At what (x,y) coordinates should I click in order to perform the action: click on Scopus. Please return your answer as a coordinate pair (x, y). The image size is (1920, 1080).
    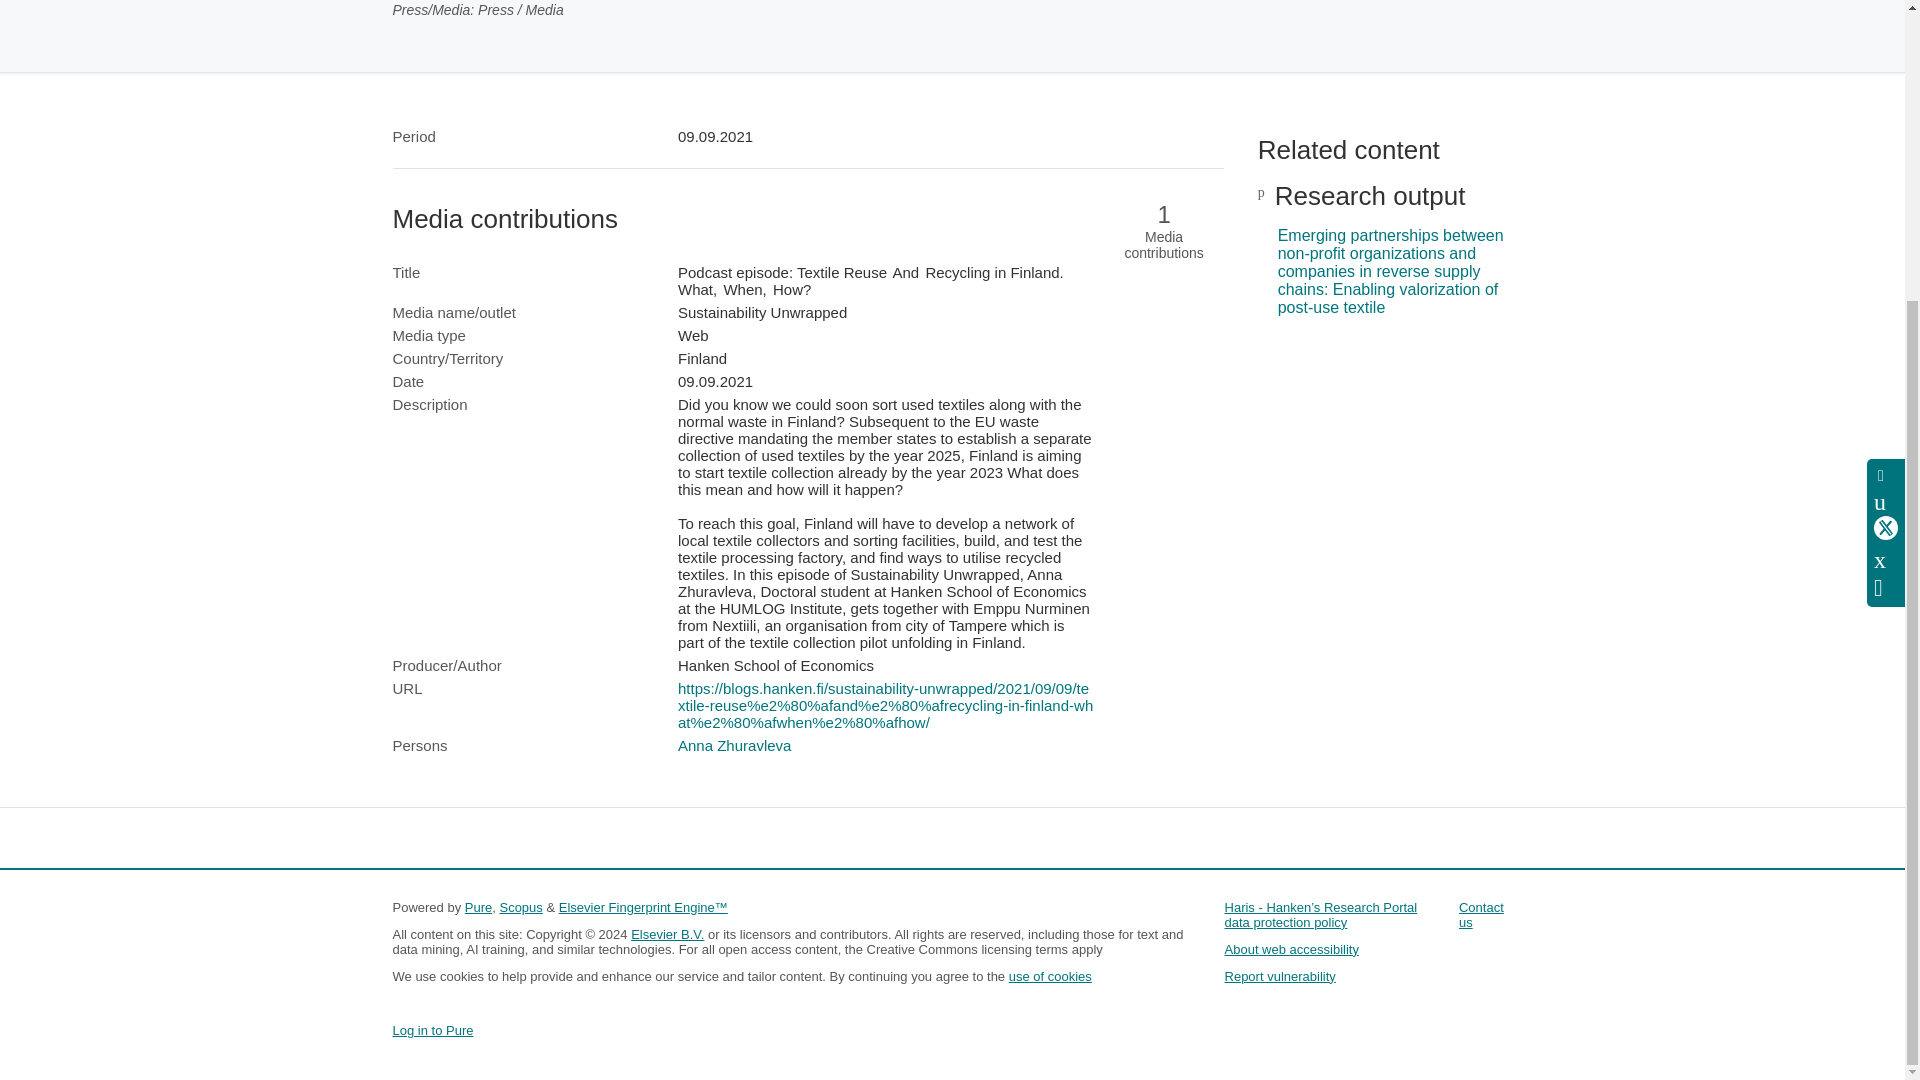
    Looking at the image, I should click on (520, 906).